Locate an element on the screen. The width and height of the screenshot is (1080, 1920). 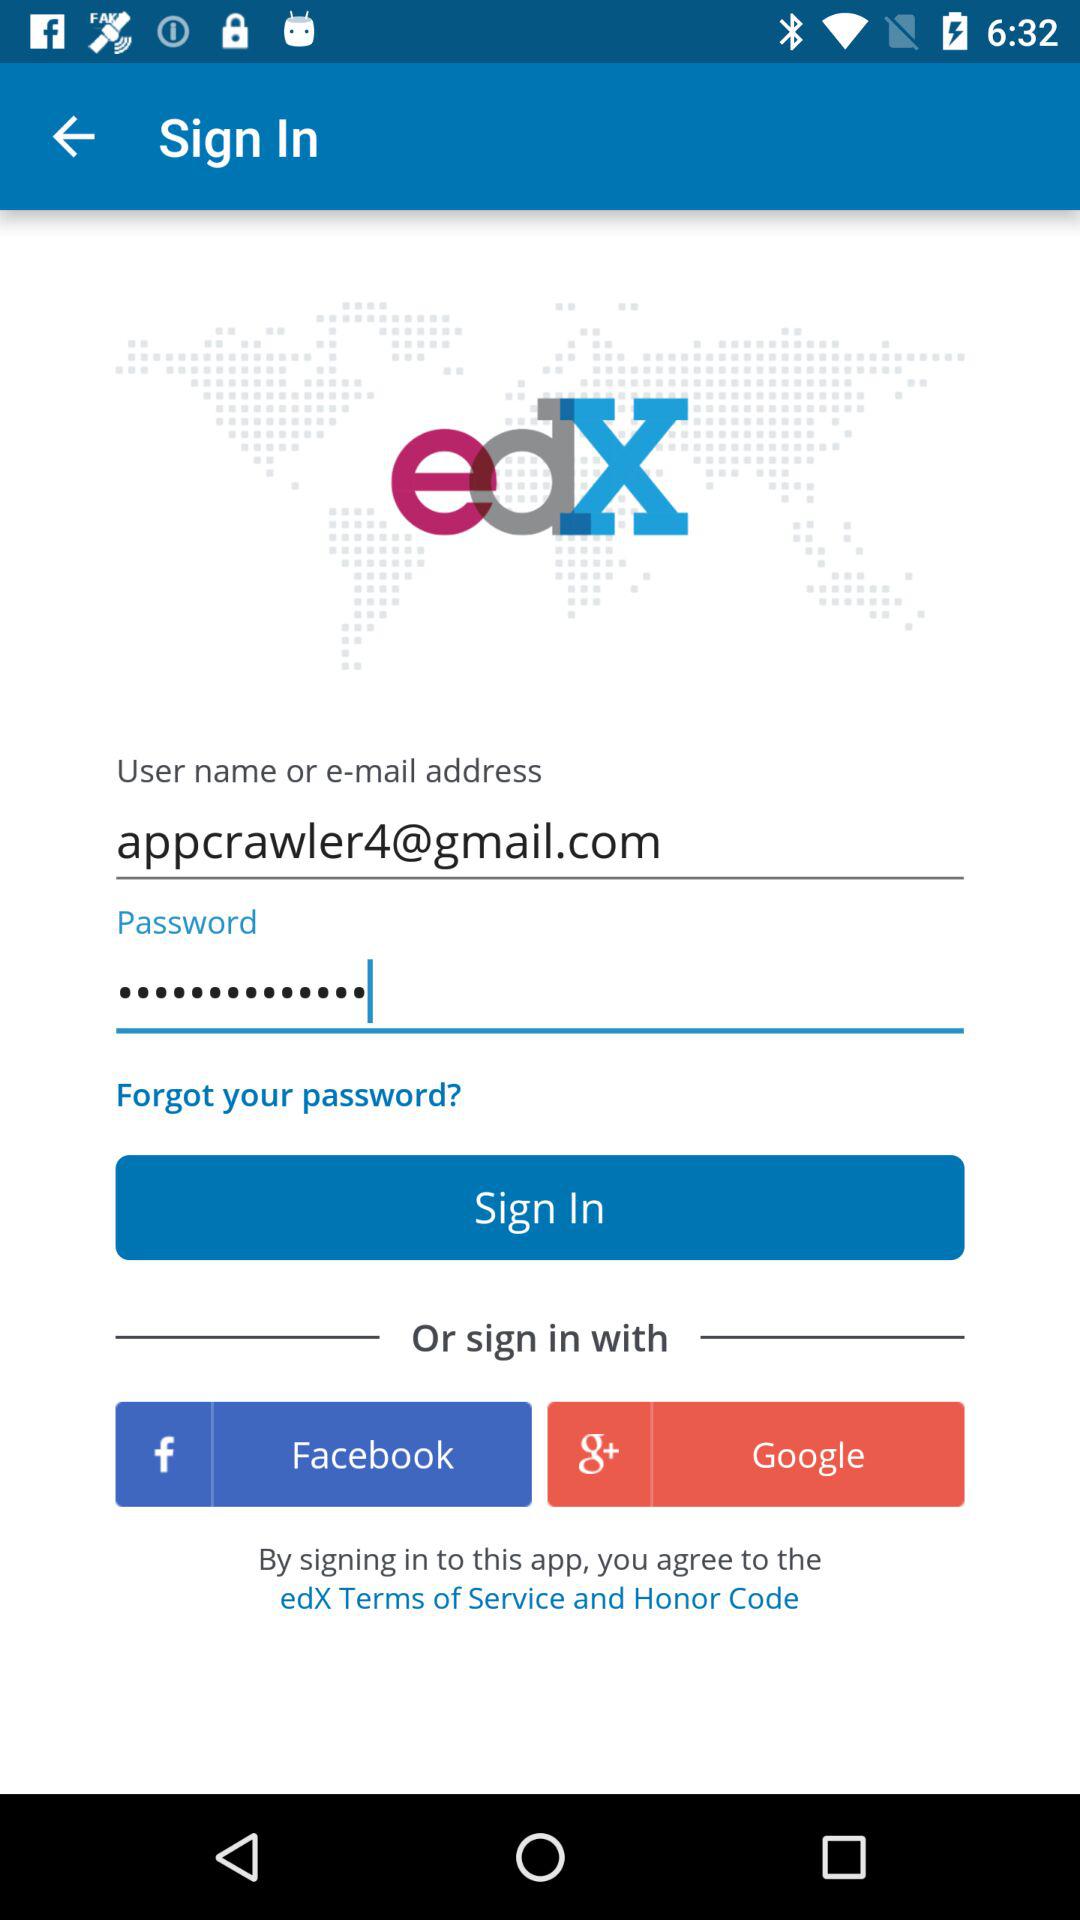
flip to the edx terms of item is located at coordinates (539, 1597).